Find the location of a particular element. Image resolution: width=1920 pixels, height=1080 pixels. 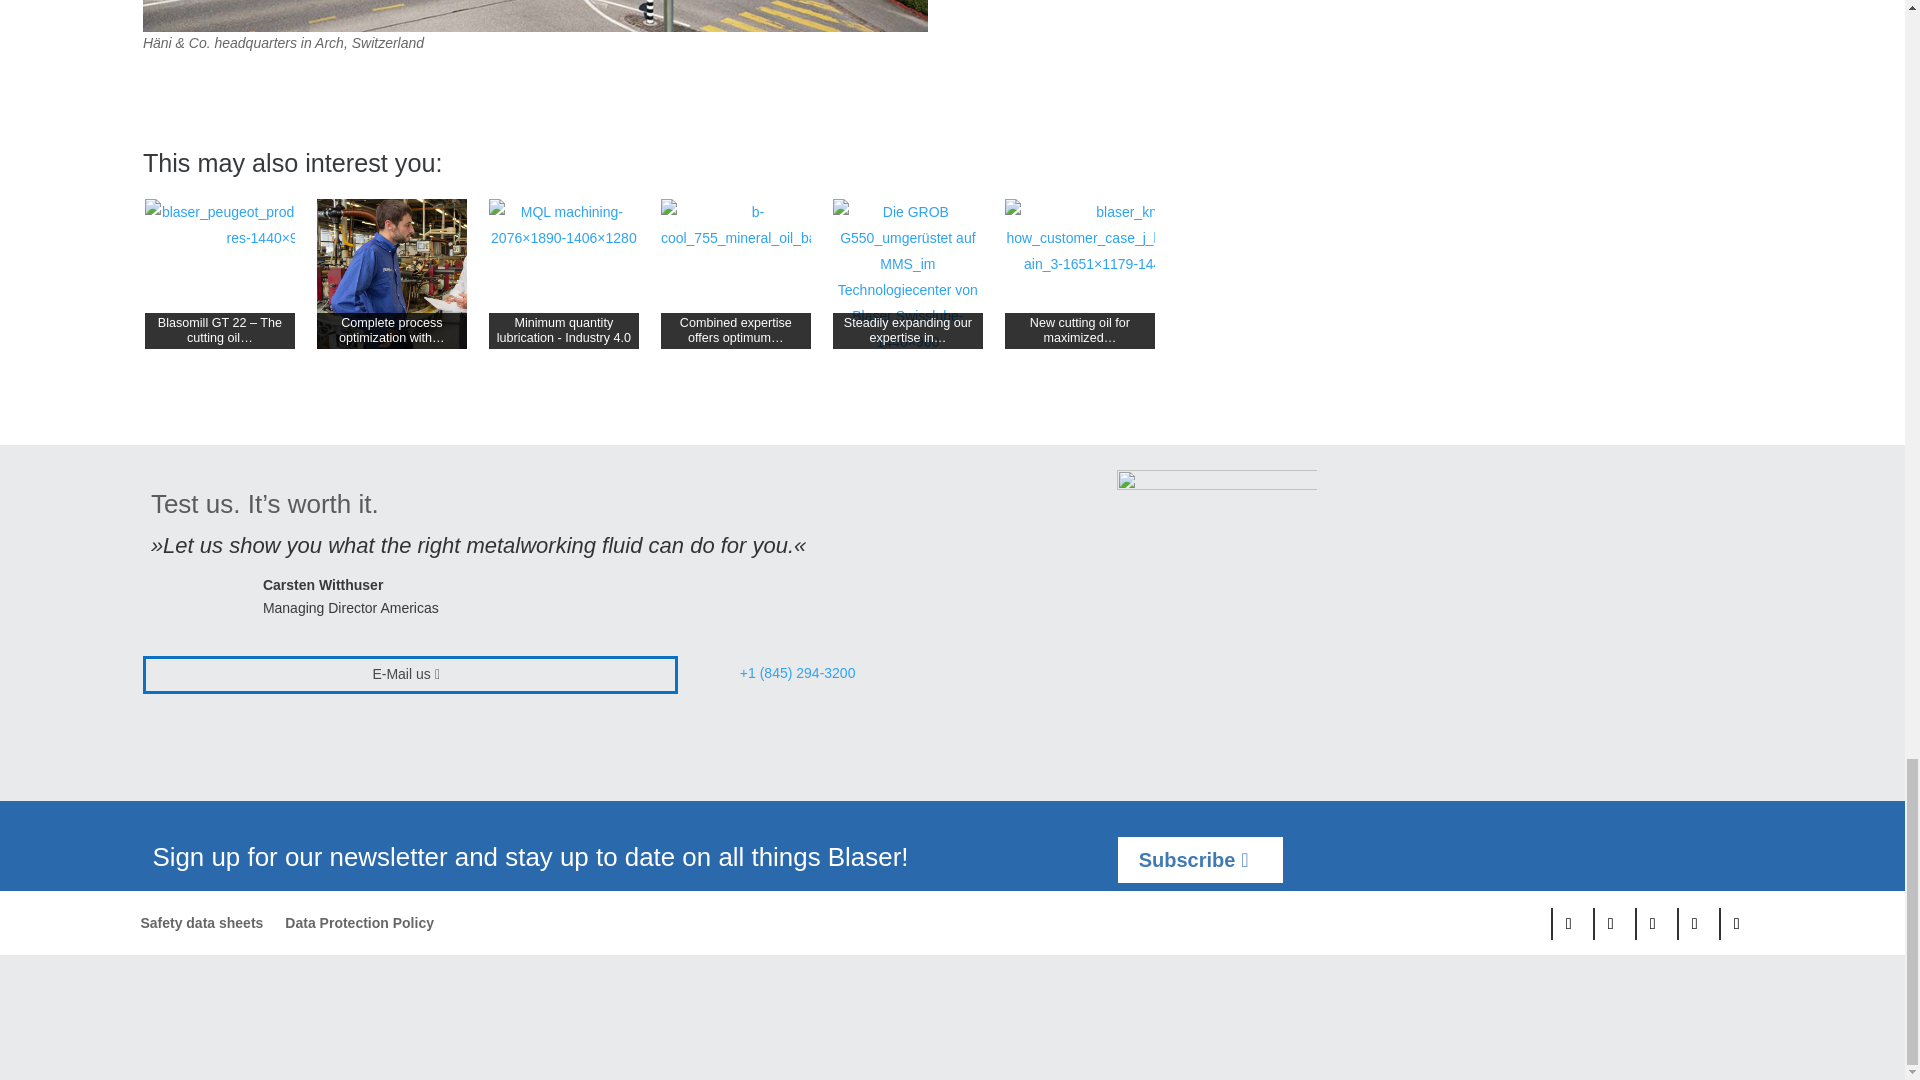

Subscribe is located at coordinates (1200, 860).